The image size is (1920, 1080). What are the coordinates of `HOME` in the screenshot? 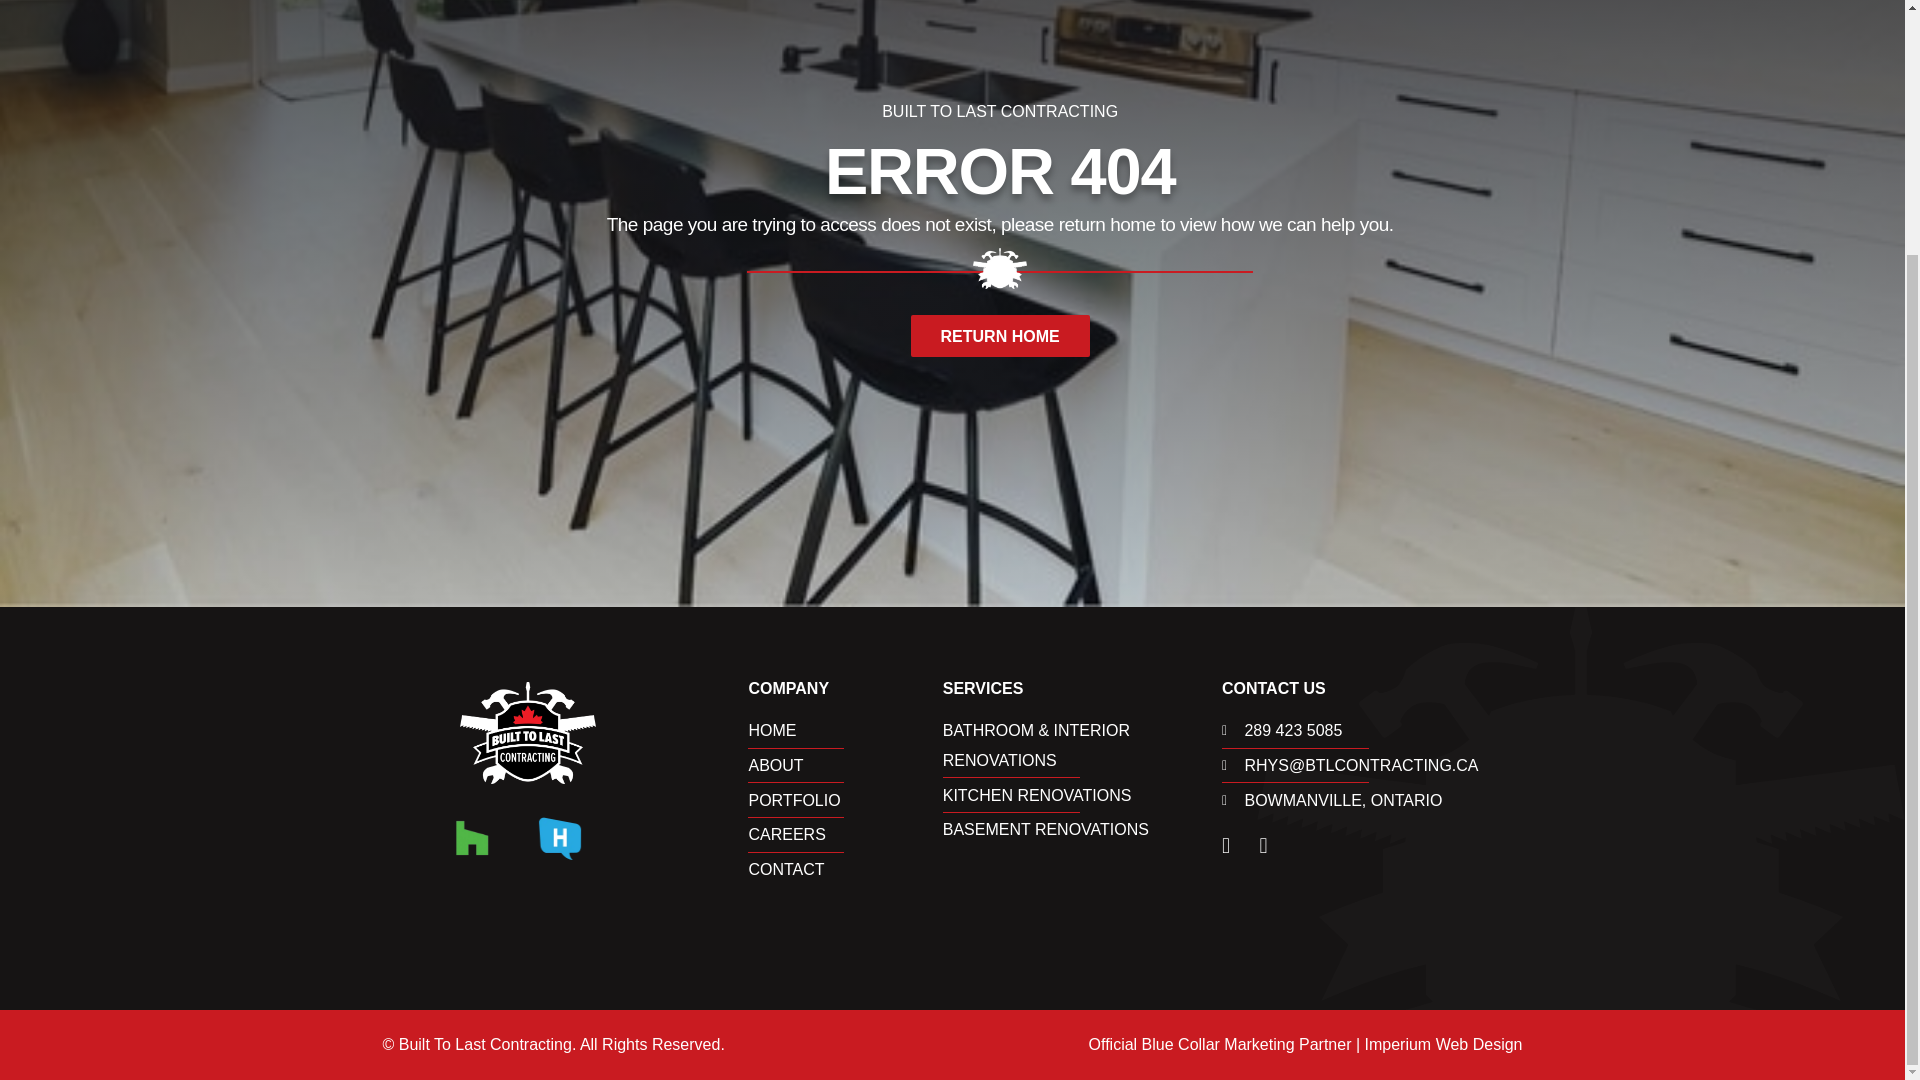 It's located at (845, 731).